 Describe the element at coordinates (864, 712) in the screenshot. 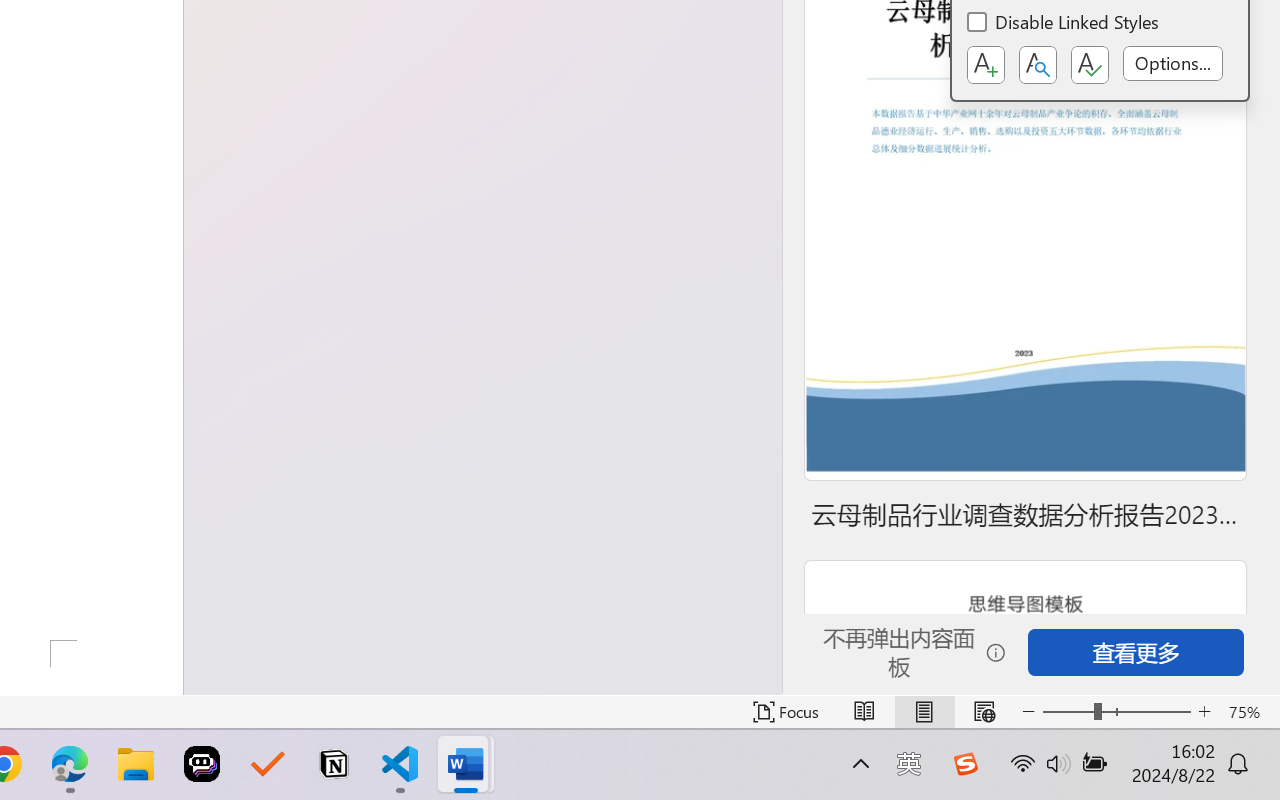

I see `Read Mode` at that location.